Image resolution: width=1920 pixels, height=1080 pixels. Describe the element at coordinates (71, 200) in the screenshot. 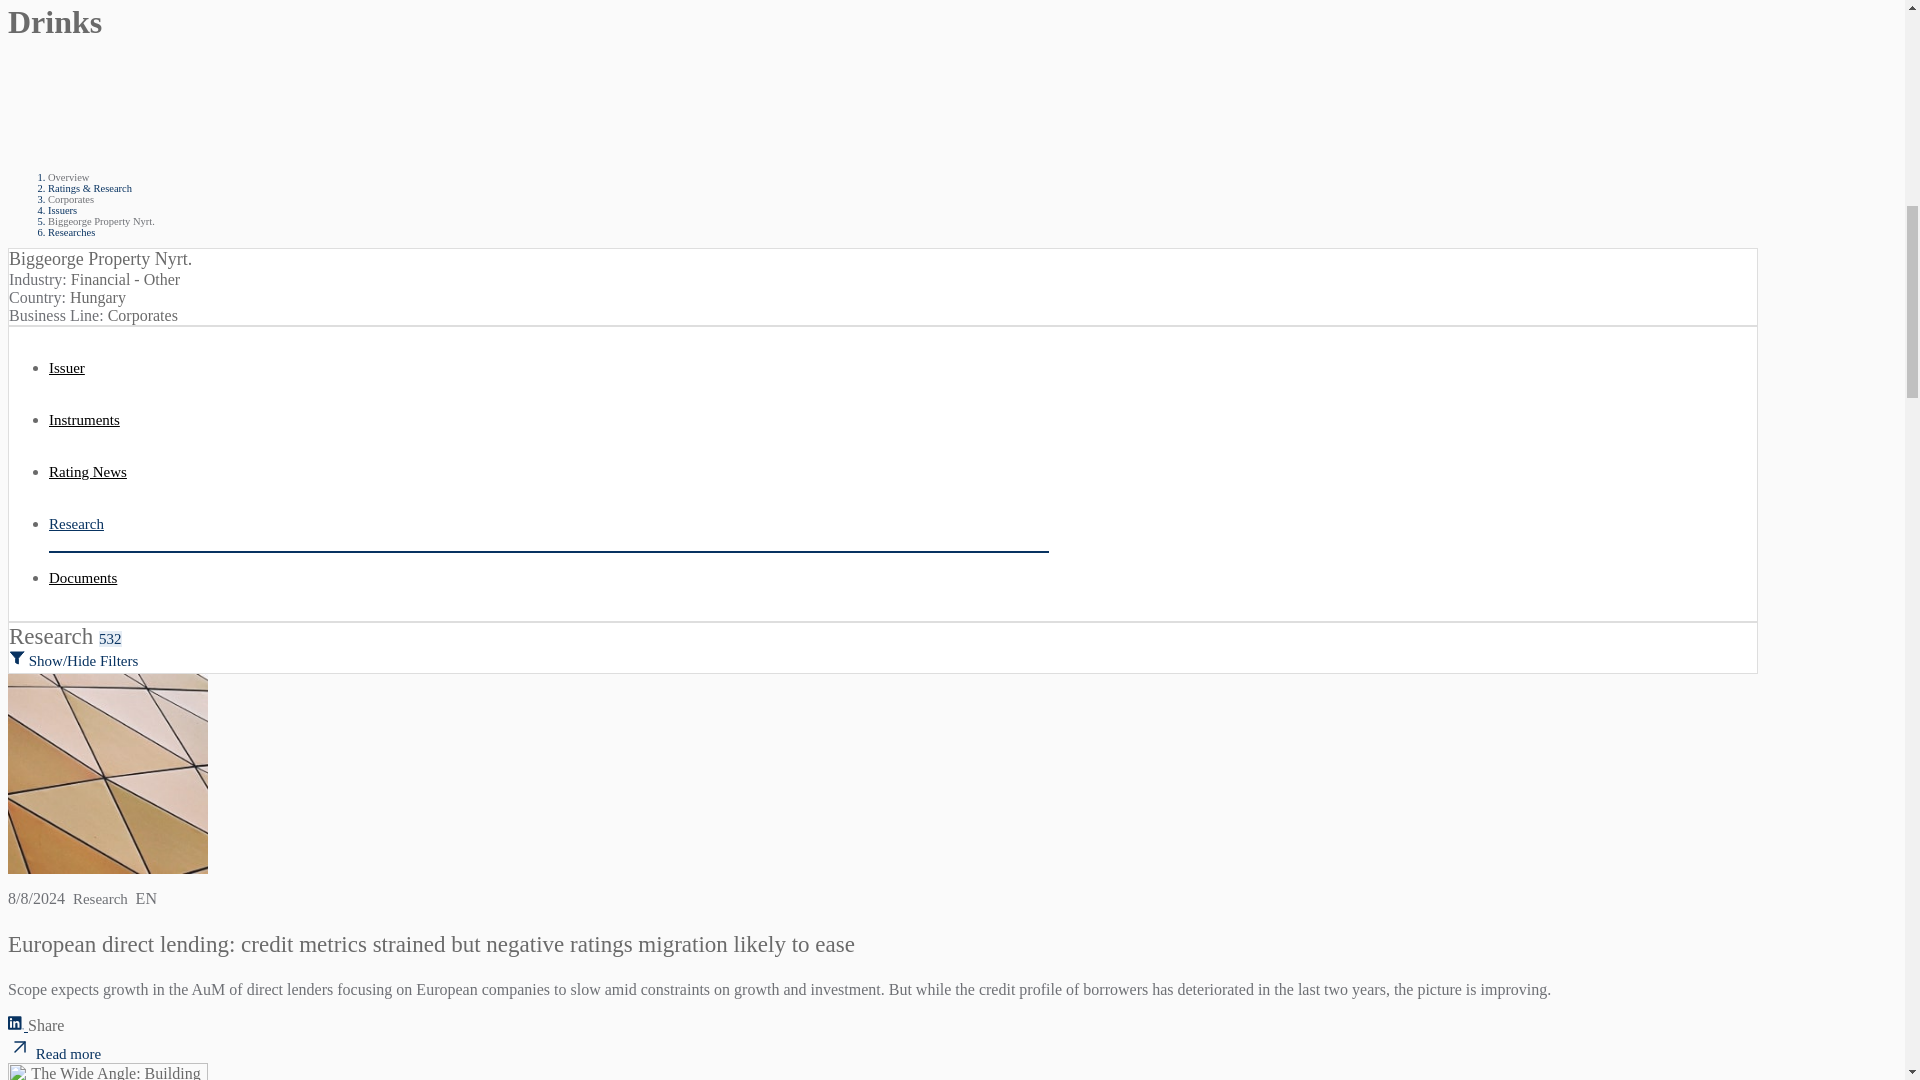

I see `Rating News` at that location.